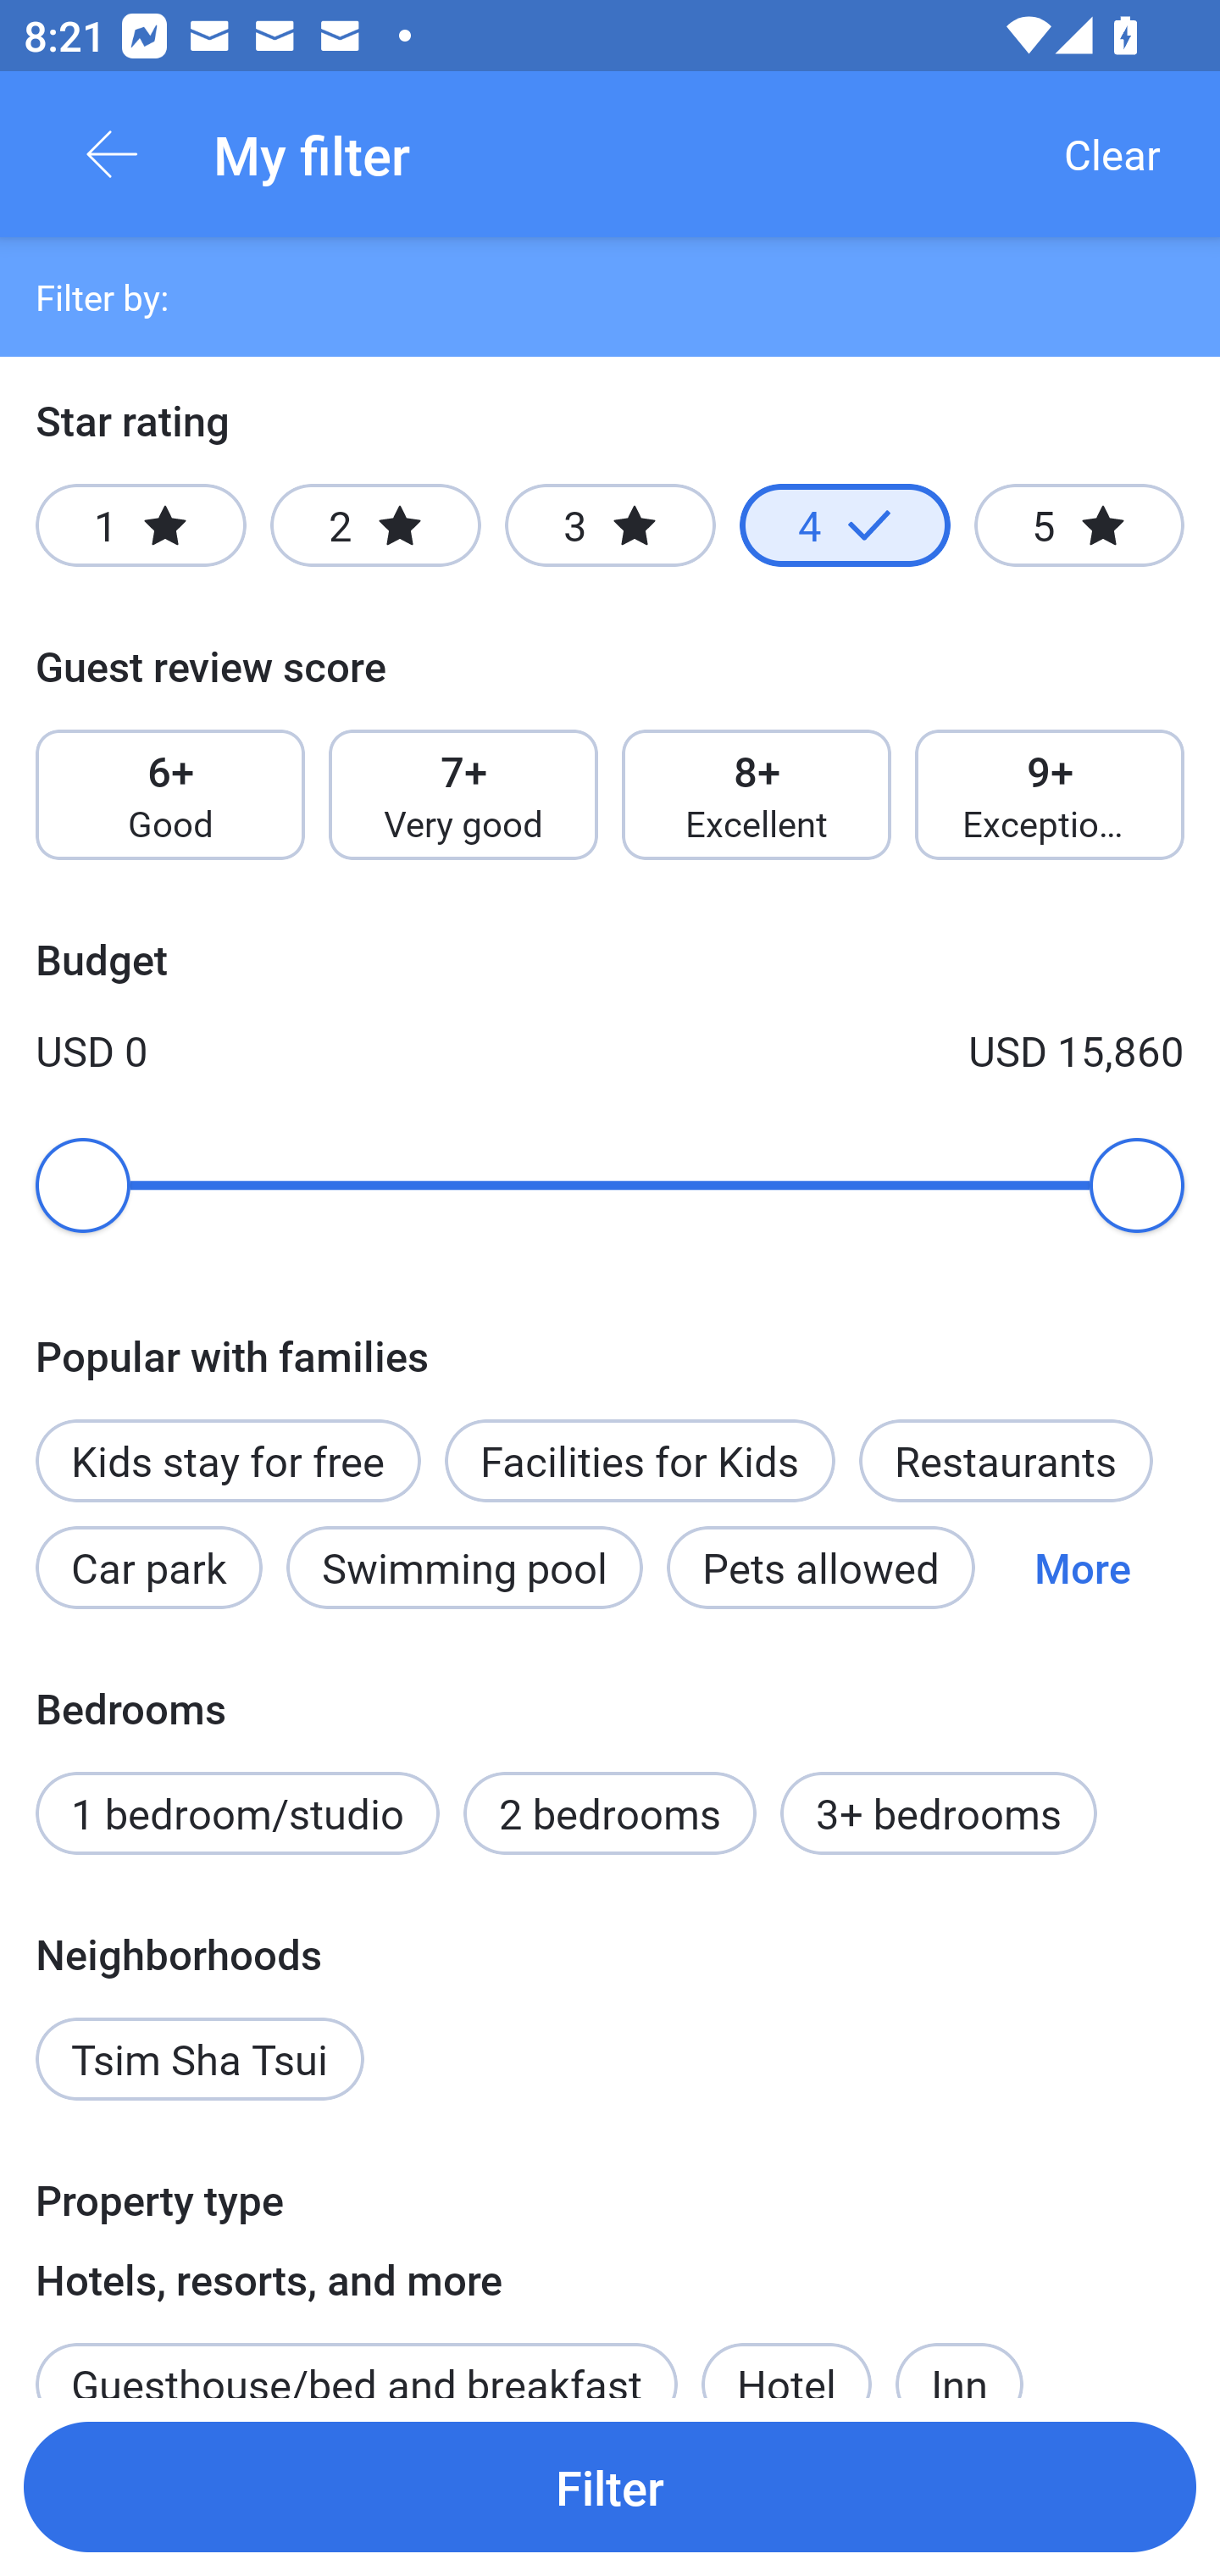 This screenshot has height=2576, width=1220. Describe the element at coordinates (464, 1568) in the screenshot. I see `Swimming pool` at that location.